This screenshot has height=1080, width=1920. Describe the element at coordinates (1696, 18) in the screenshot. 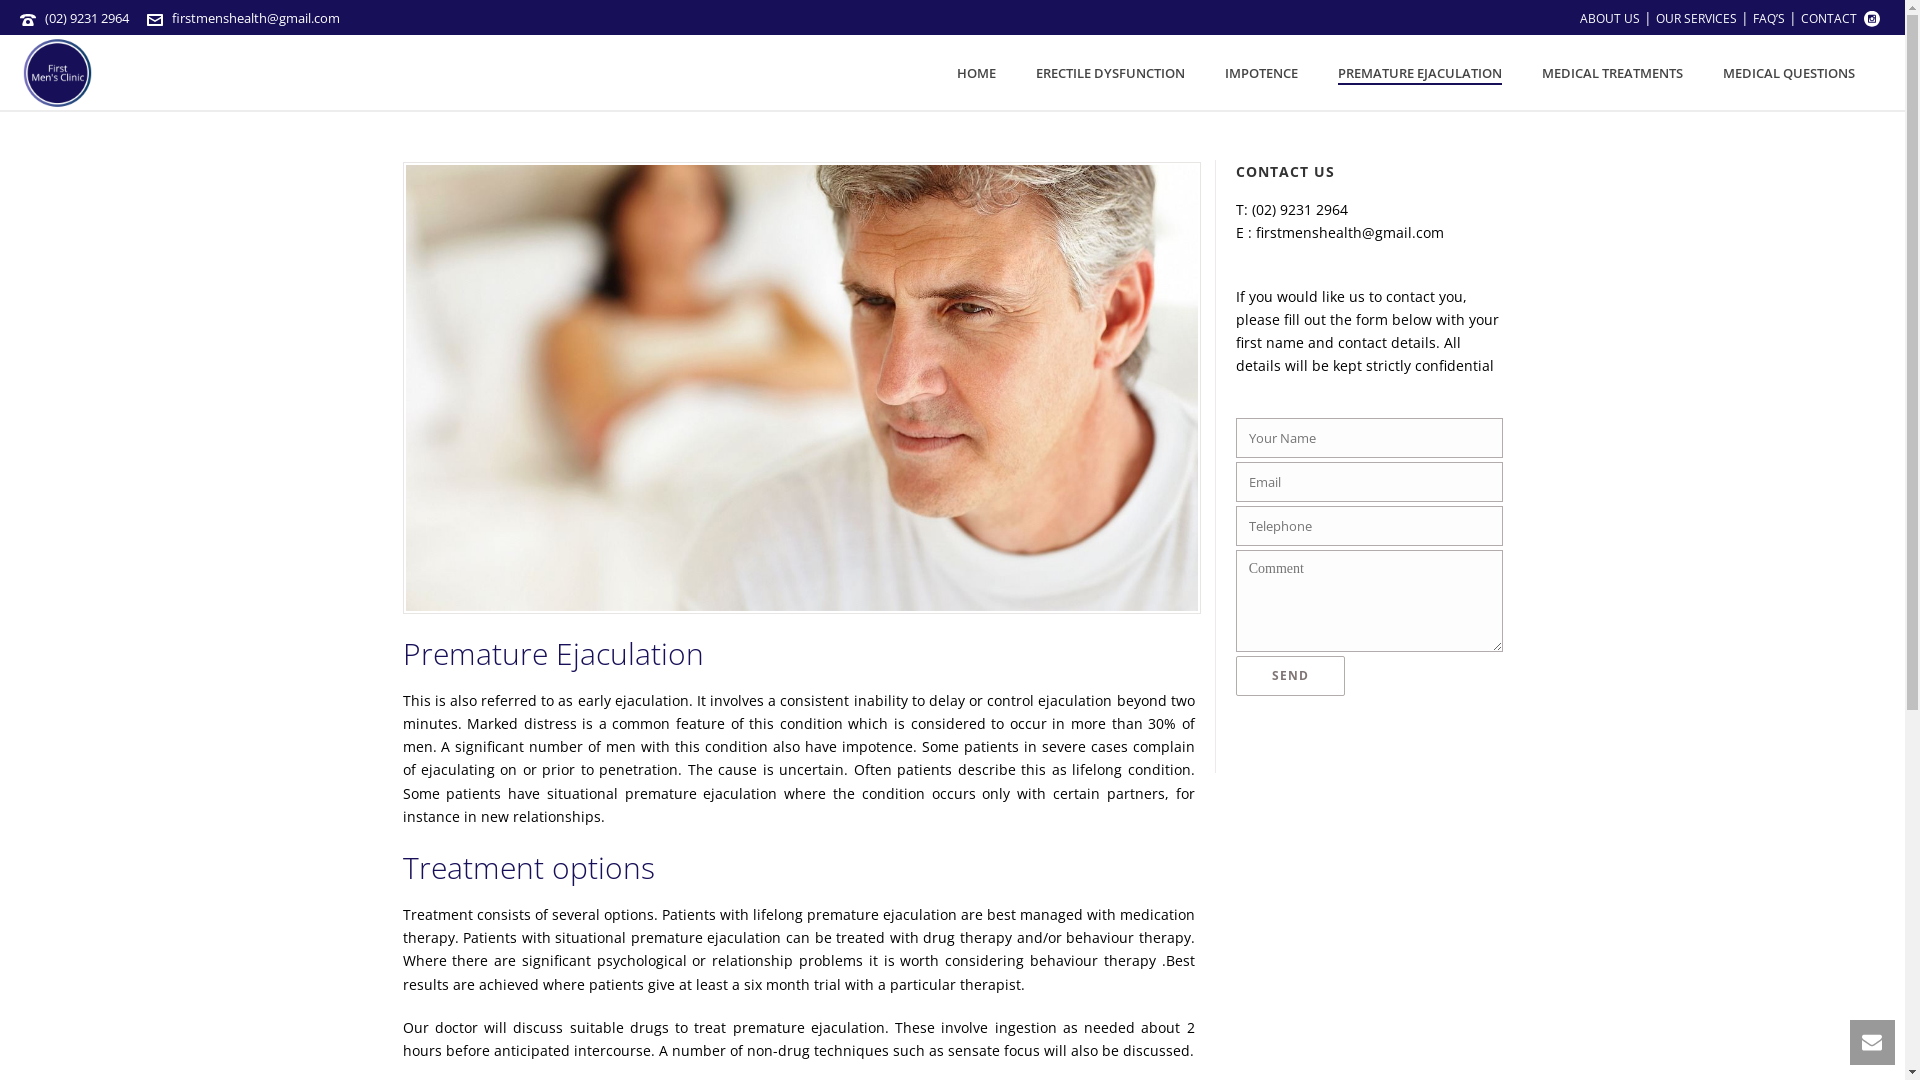

I see `OUR SERVICES` at that location.